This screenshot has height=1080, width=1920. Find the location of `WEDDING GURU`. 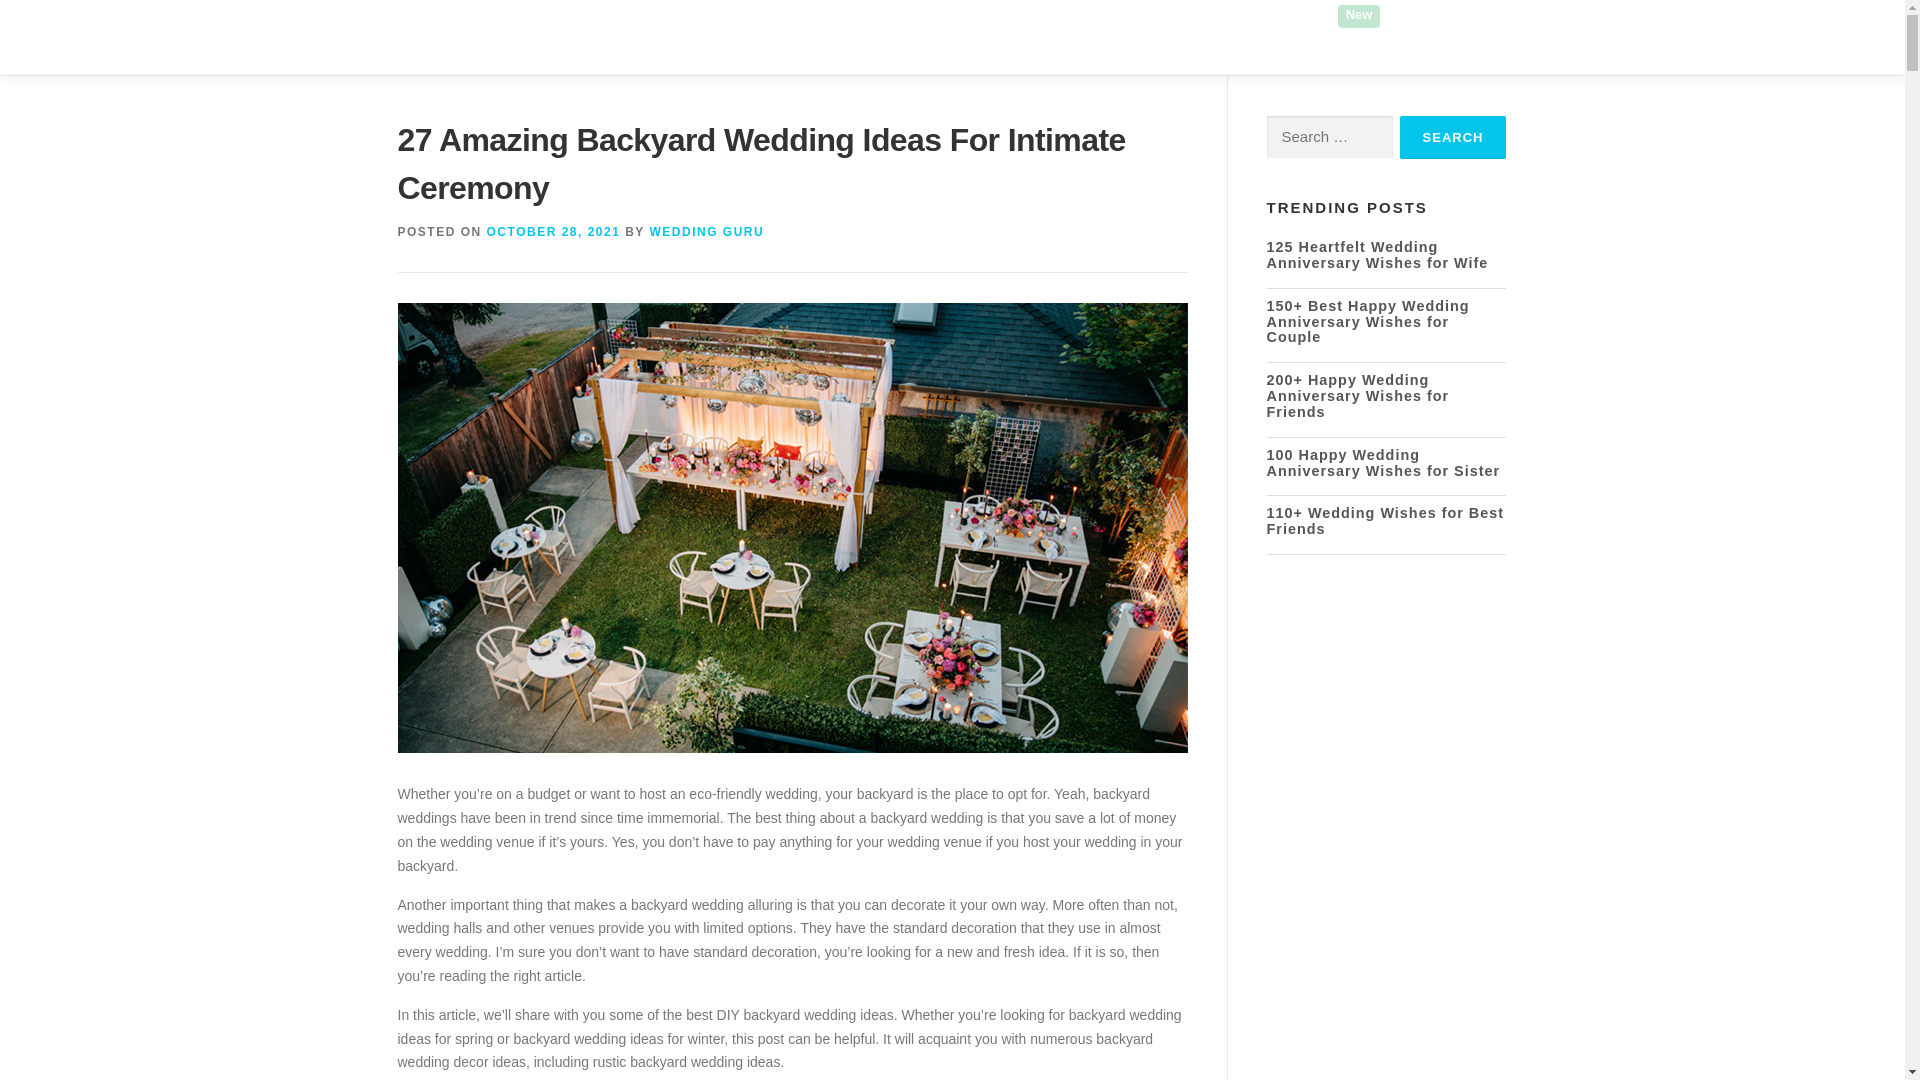

WEDDING GURU is located at coordinates (706, 231).